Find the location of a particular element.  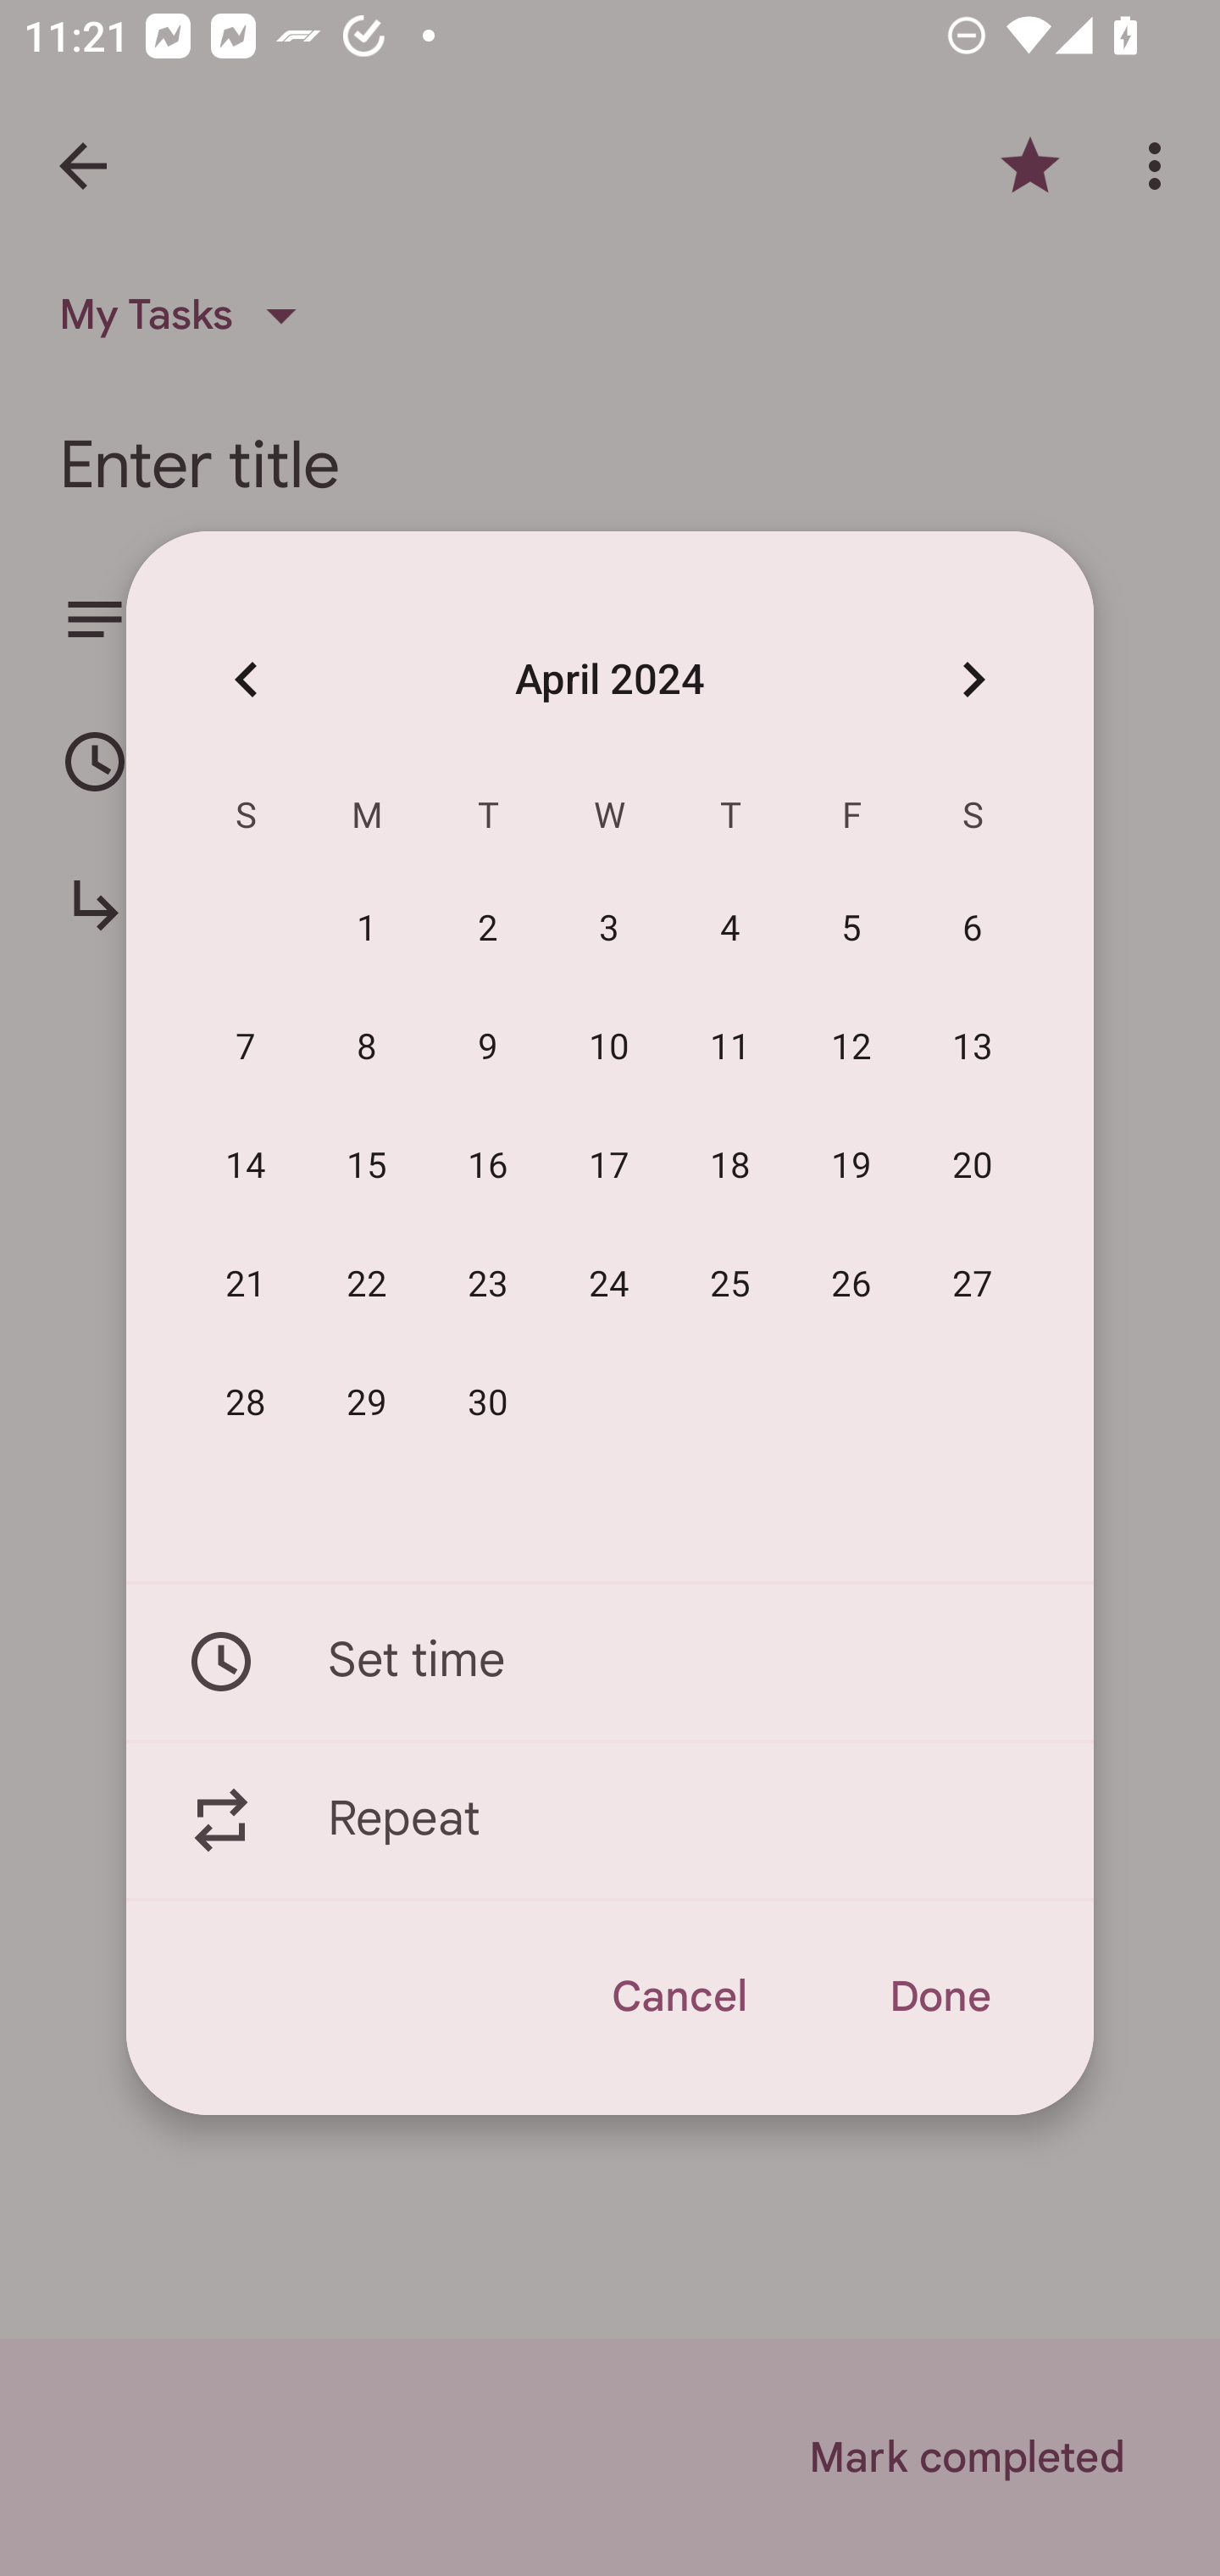

26 26 April 2024 is located at coordinates (852, 1285).